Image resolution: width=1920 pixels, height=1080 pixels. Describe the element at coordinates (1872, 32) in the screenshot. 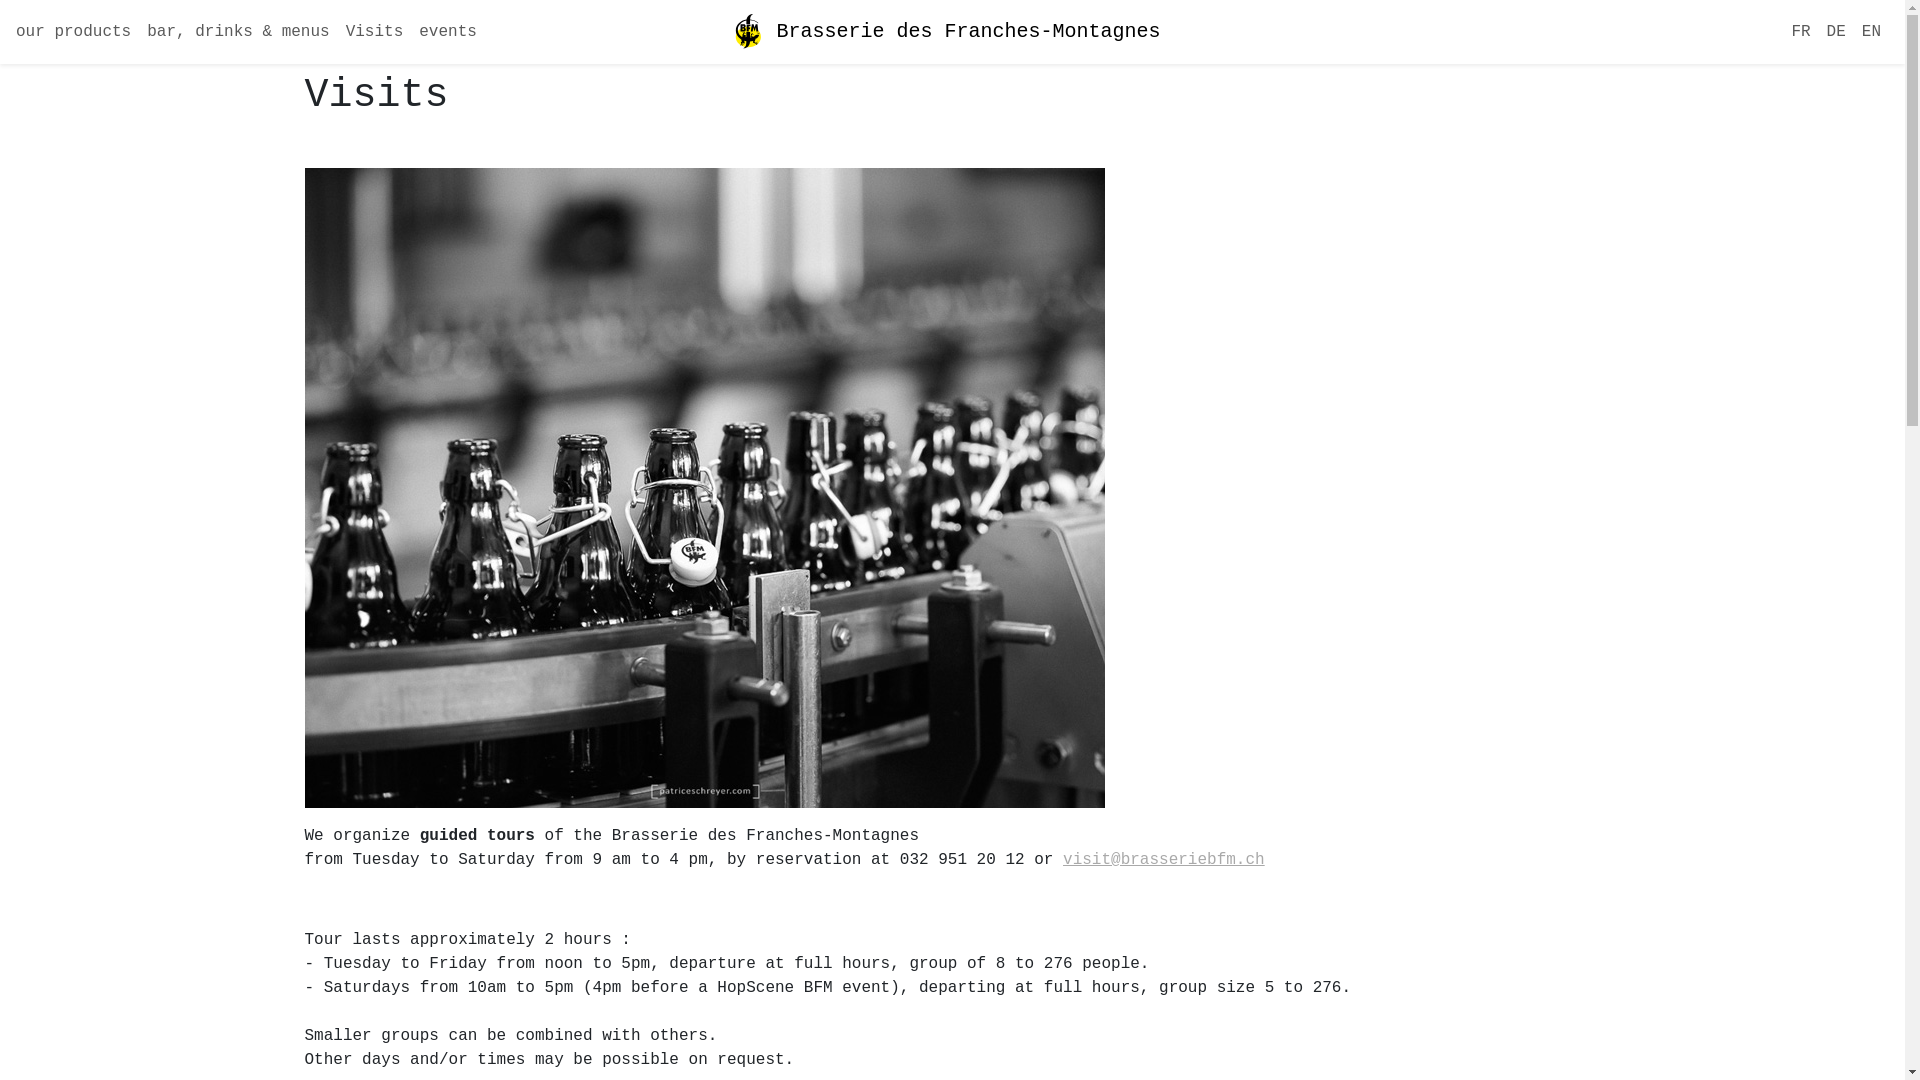

I see `EN` at that location.